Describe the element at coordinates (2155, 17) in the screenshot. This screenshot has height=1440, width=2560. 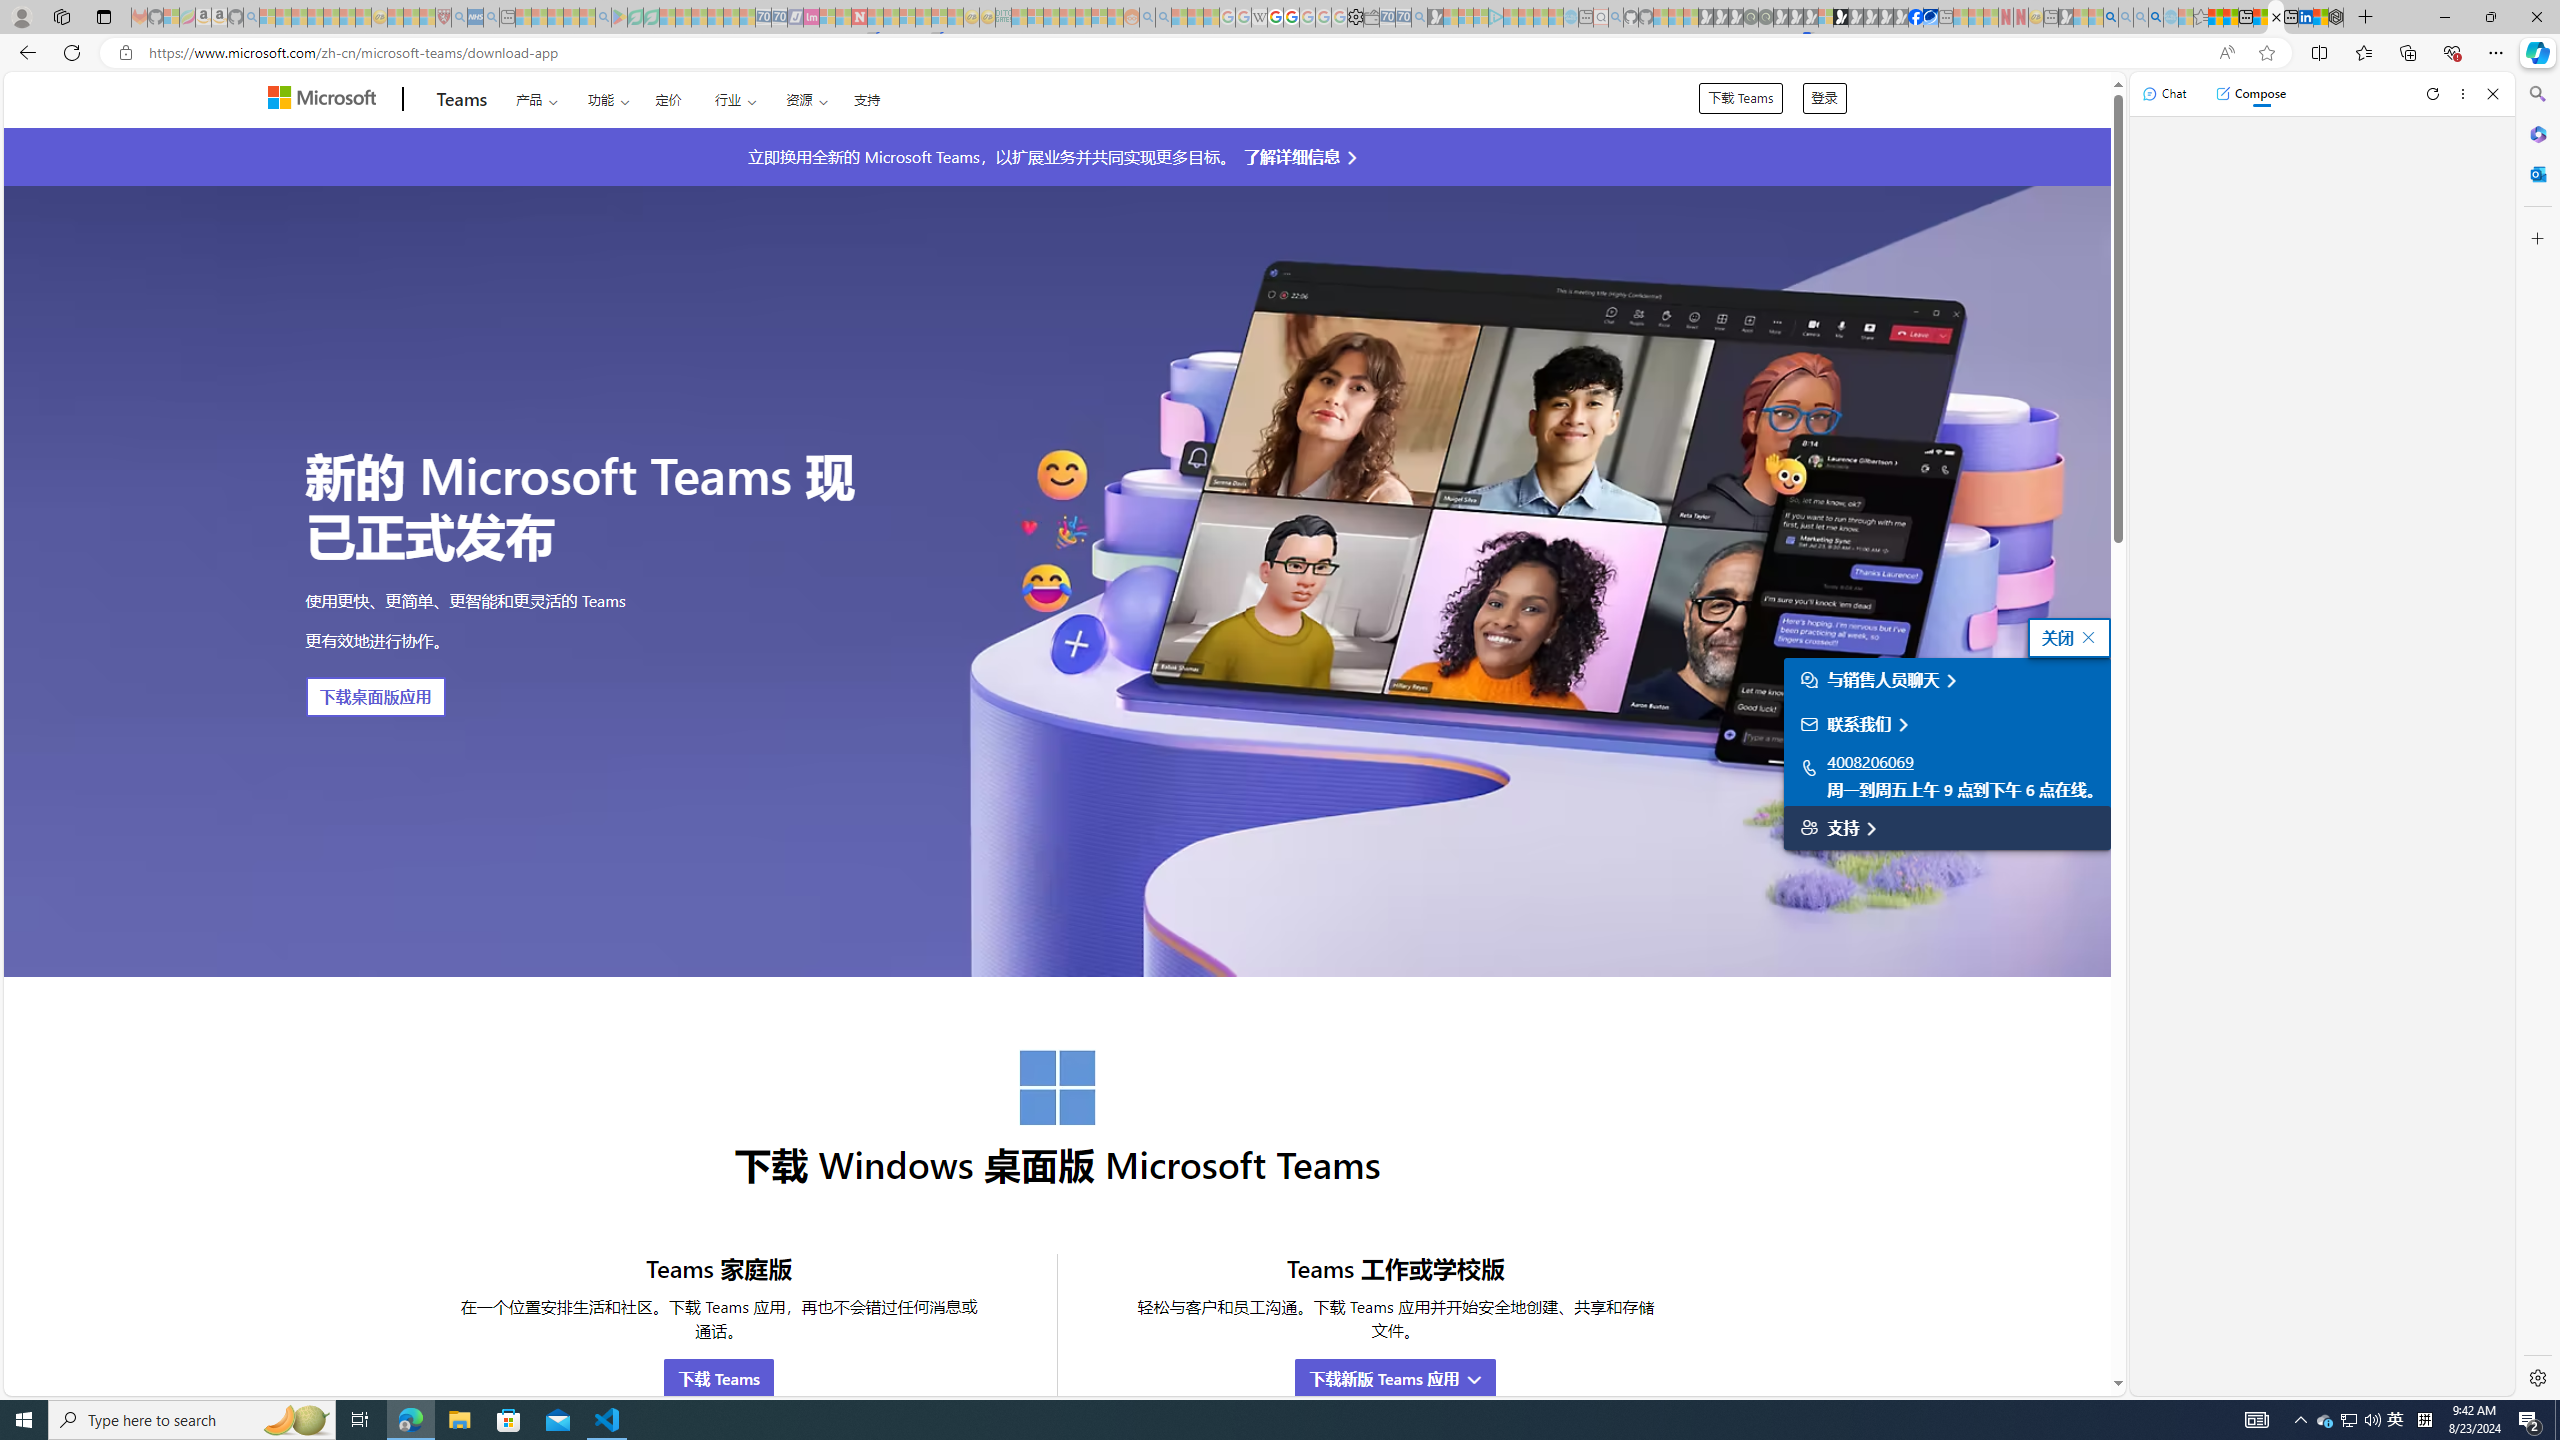
I see `Google Chrome Internet Browser Download - Search Images` at that location.